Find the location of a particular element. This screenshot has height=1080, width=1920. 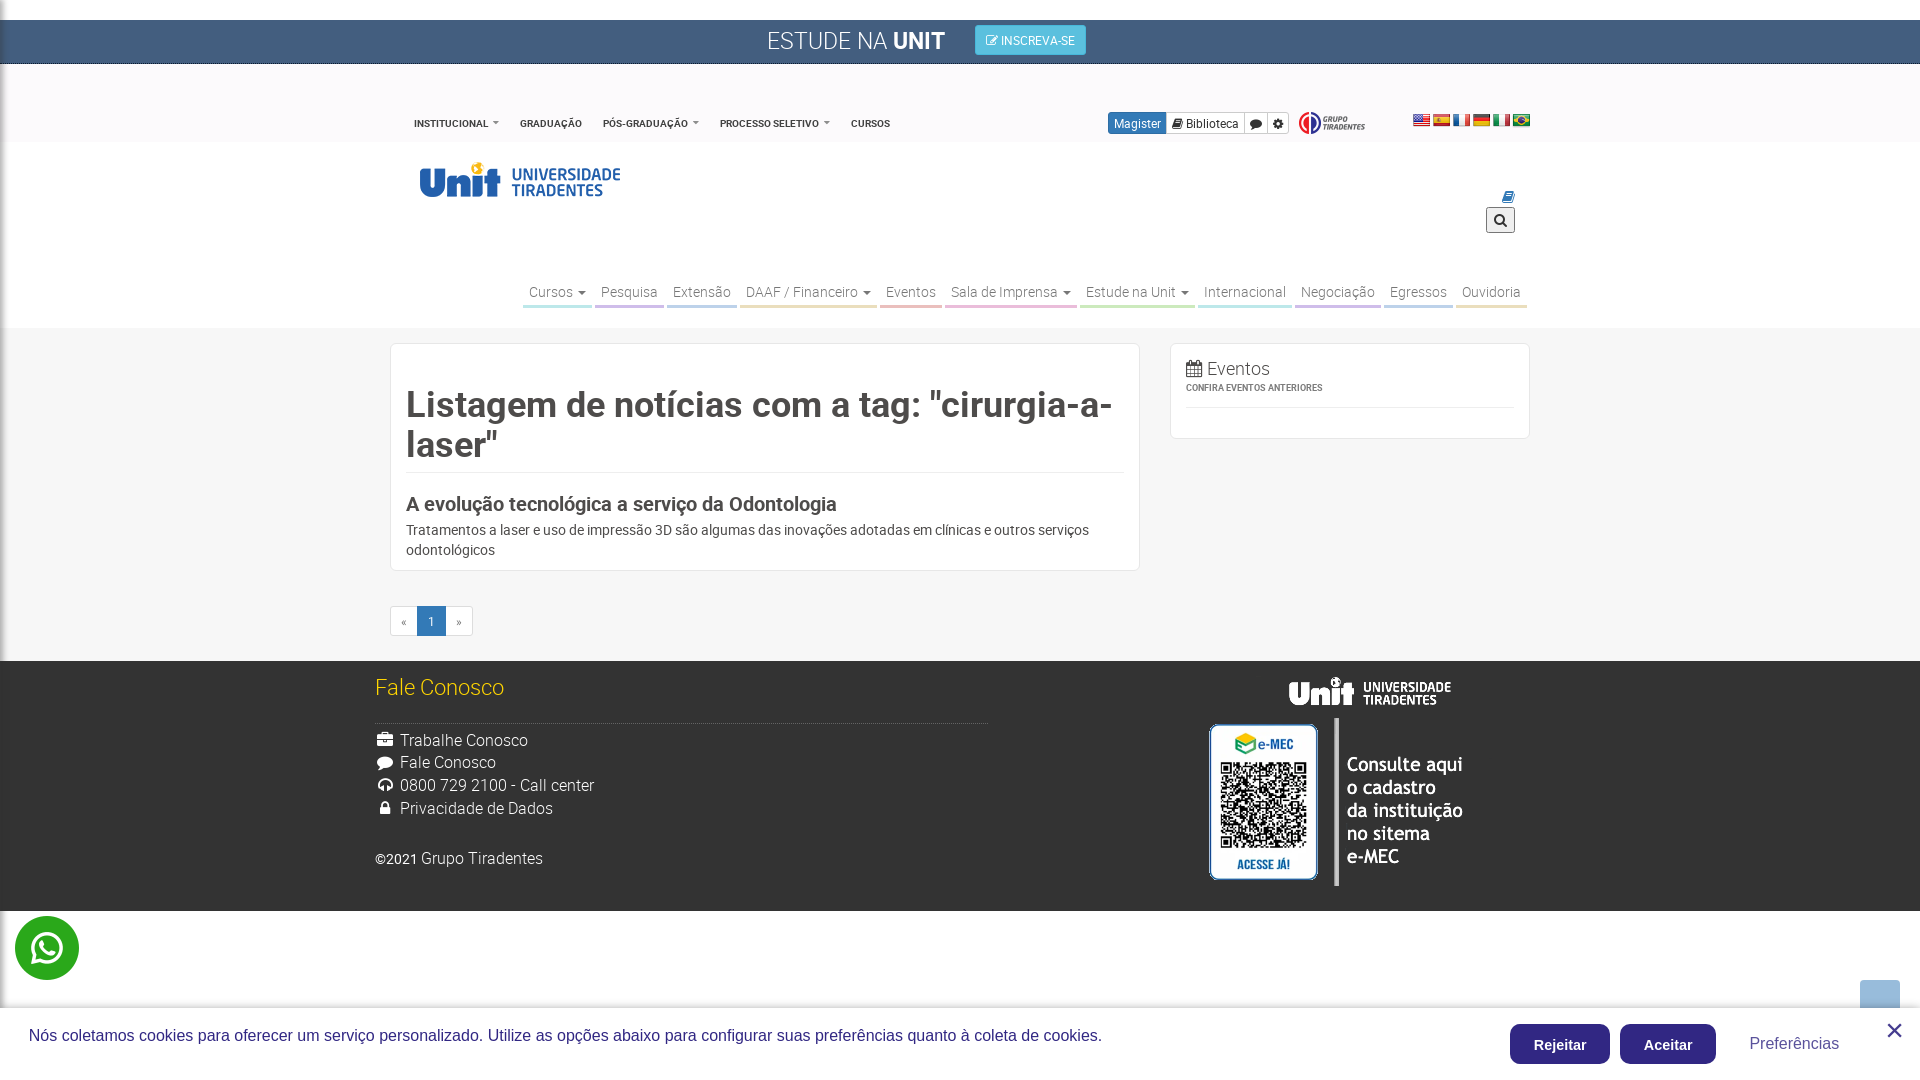

Rejeitar is located at coordinates (1560, 1044).